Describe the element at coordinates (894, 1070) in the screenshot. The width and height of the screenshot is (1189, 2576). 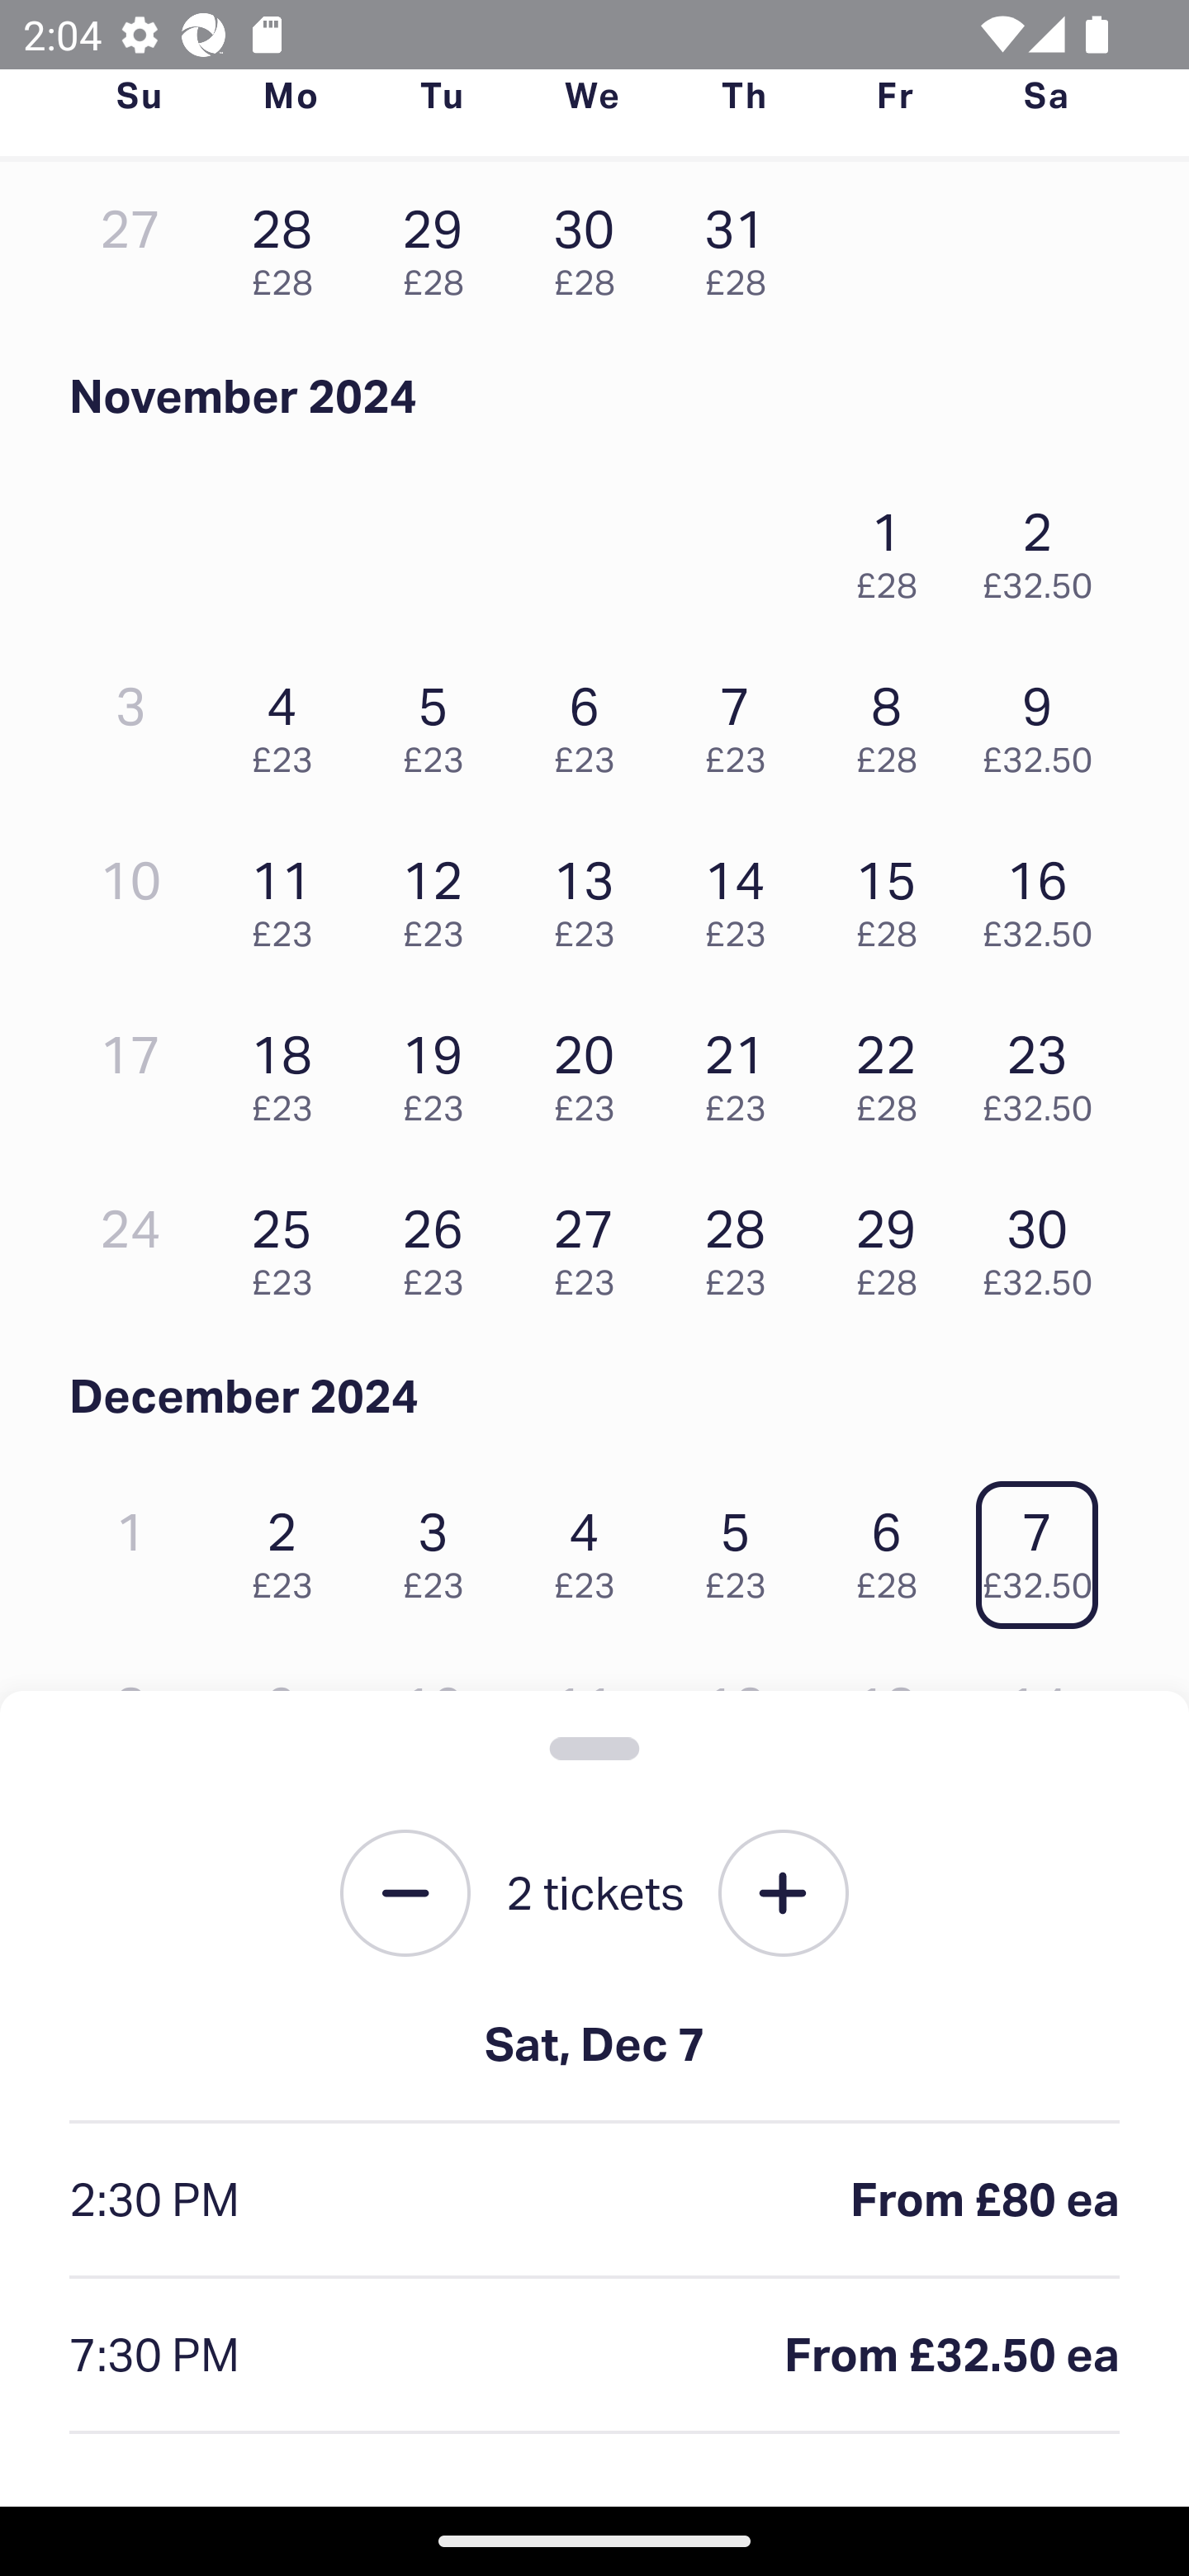
I see `22 £28` at that location.